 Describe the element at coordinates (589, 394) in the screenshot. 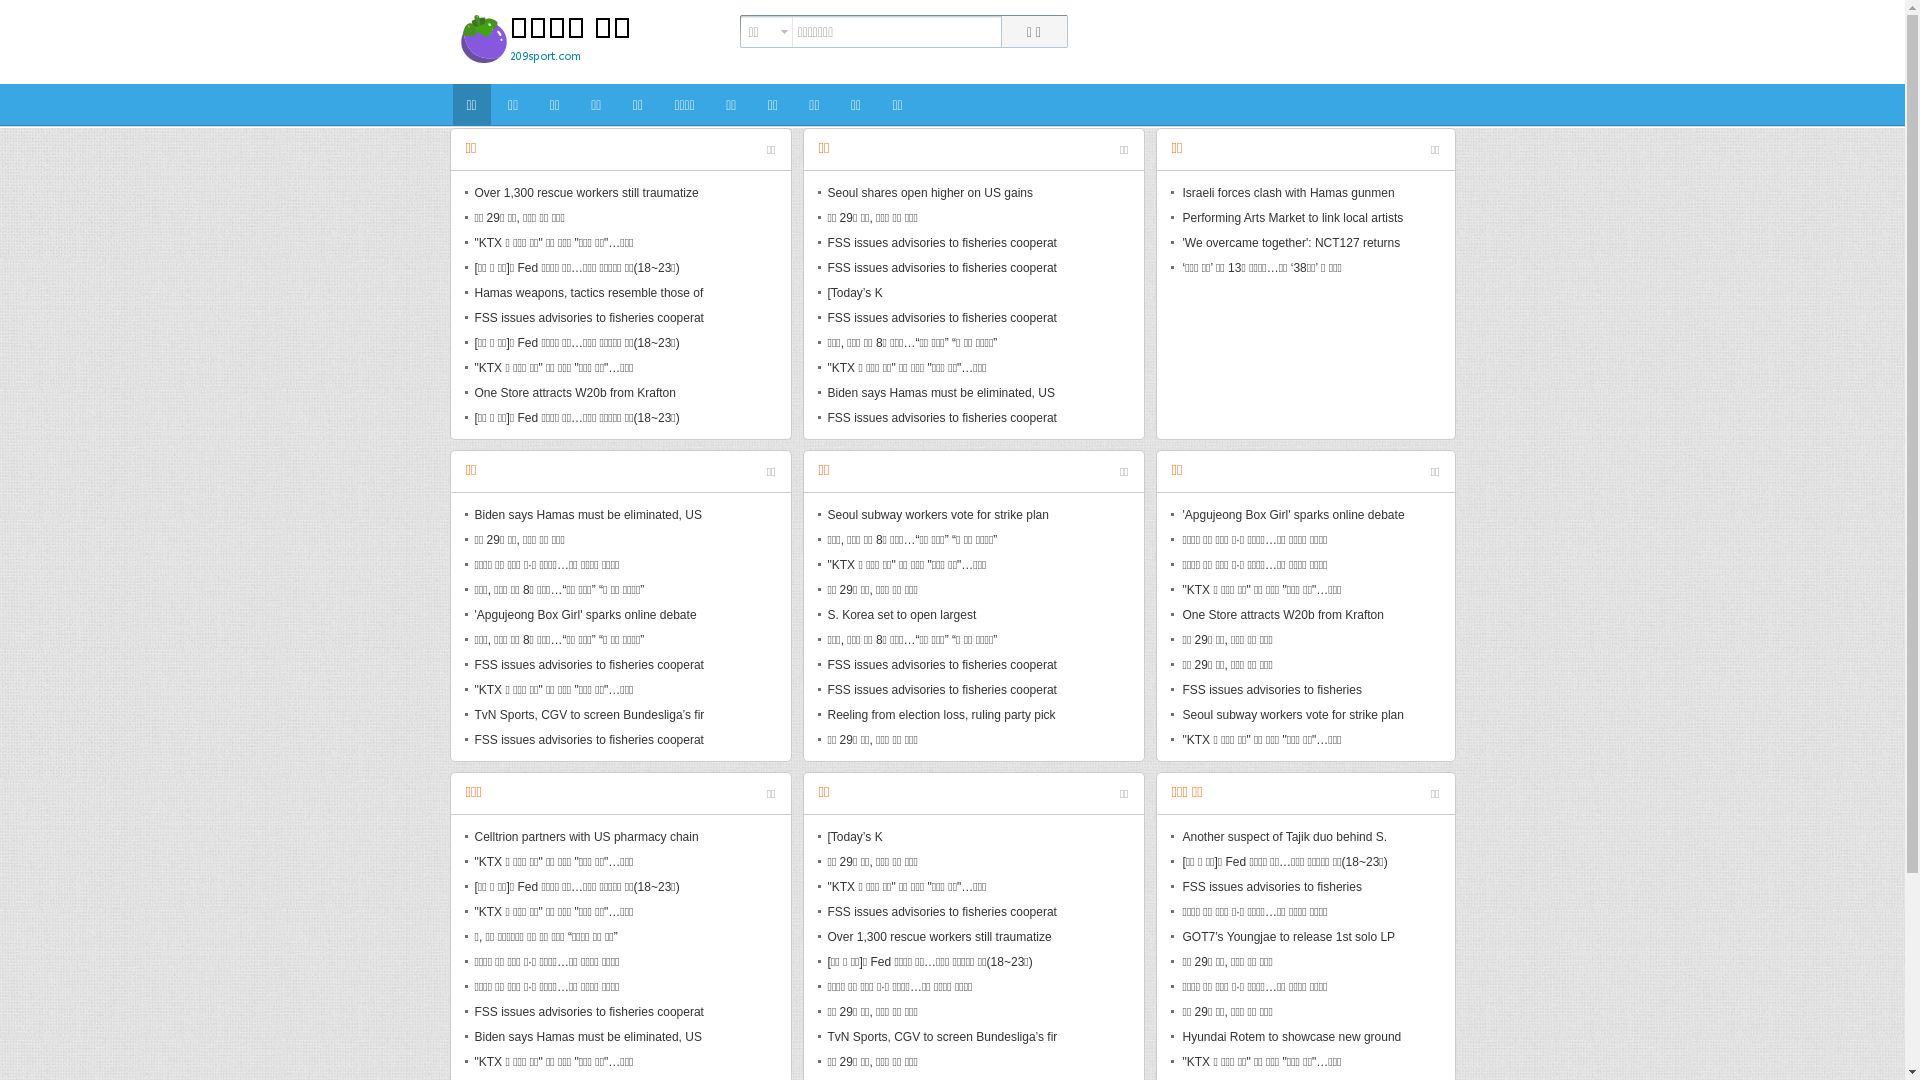

I see `One Store attracts W20b from Krafton` at that location.